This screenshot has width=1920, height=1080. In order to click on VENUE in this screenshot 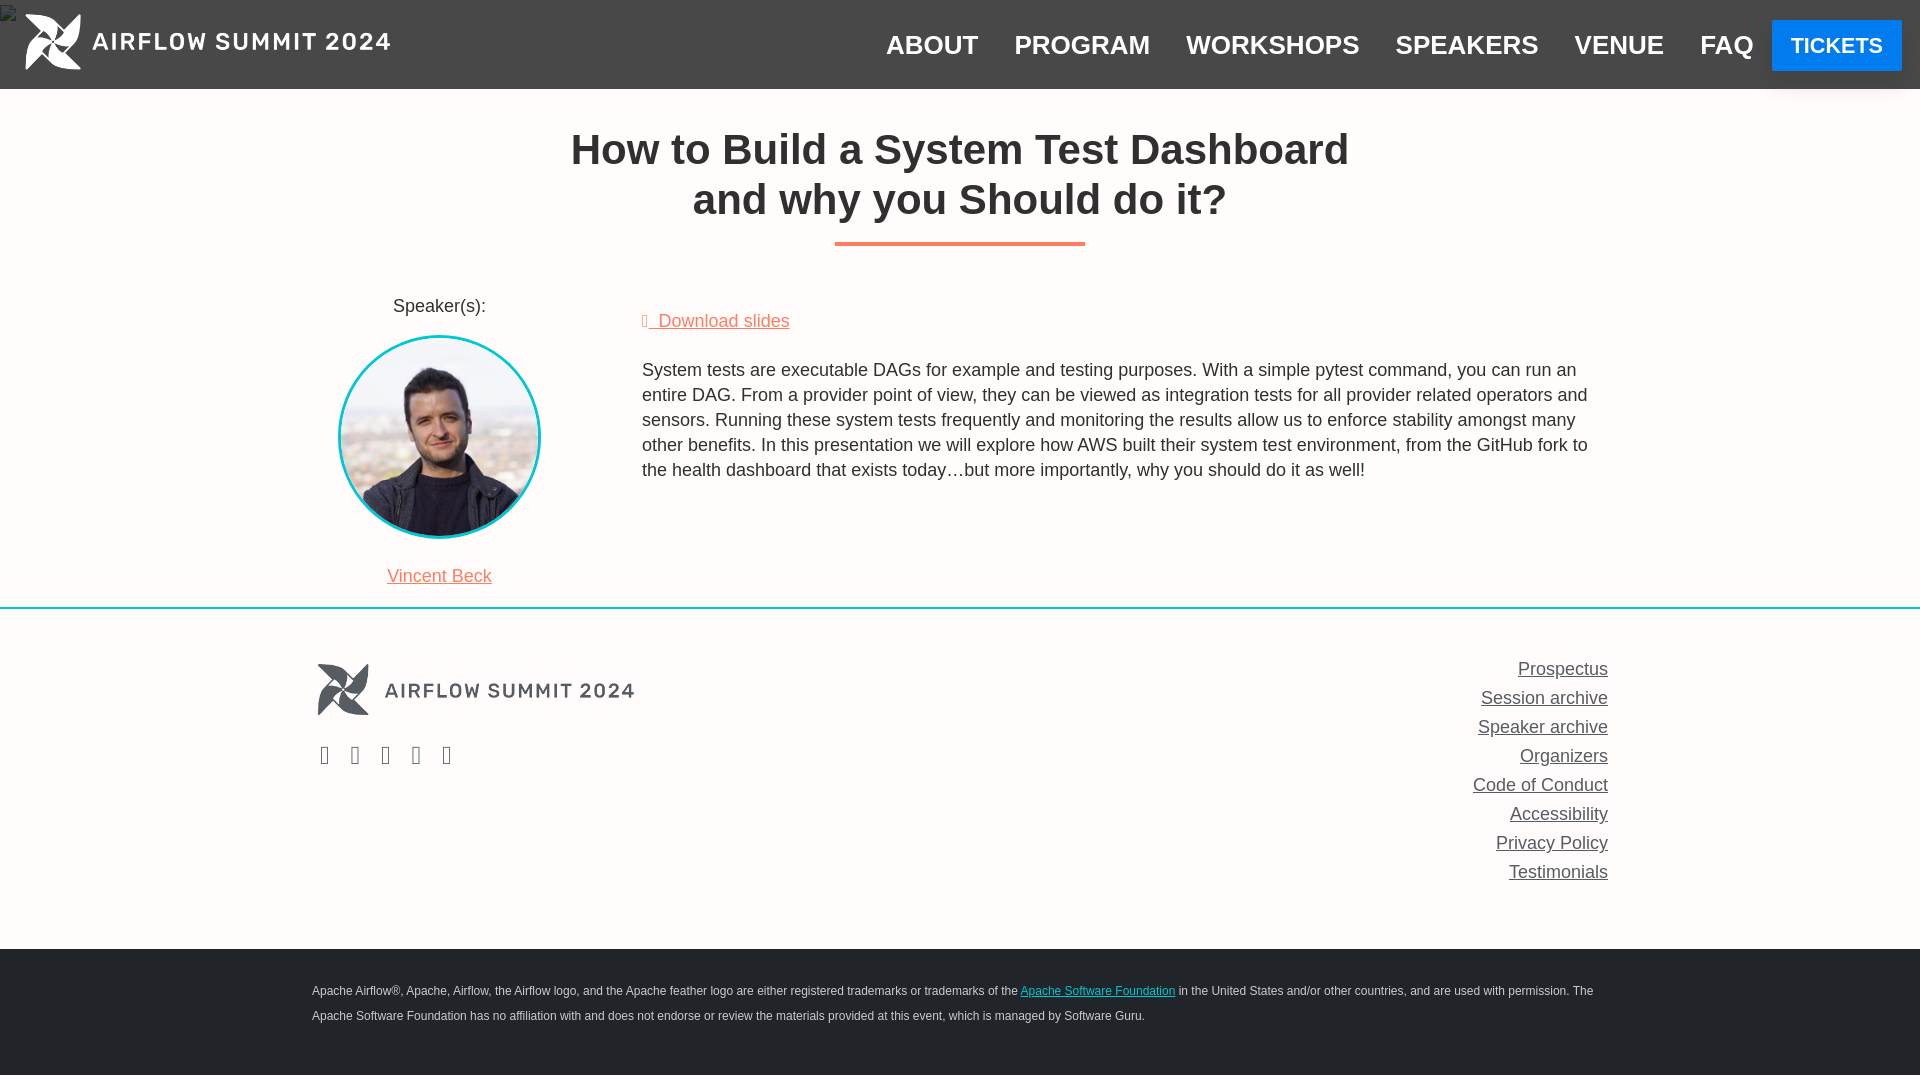, I will do `click(1619, 44)`.